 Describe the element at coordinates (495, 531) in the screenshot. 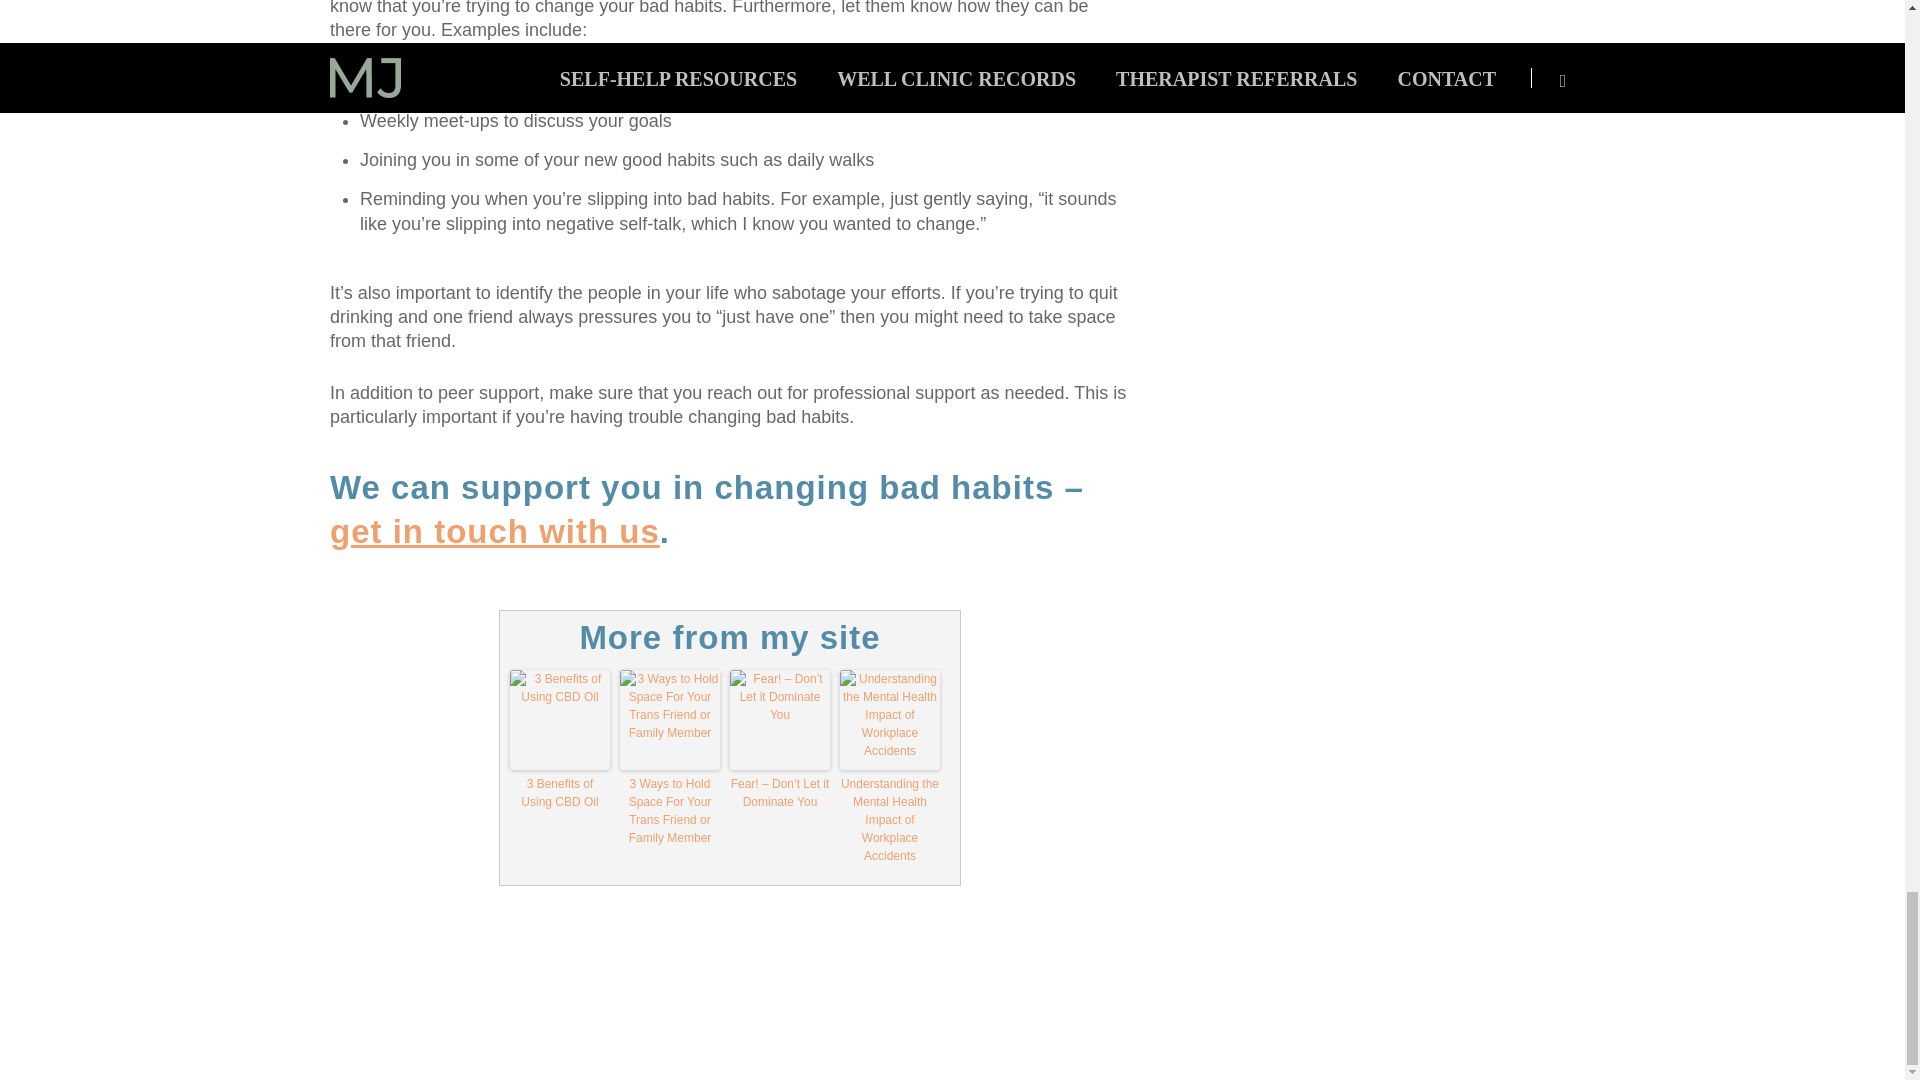

I see `get in touch with us` at that location.